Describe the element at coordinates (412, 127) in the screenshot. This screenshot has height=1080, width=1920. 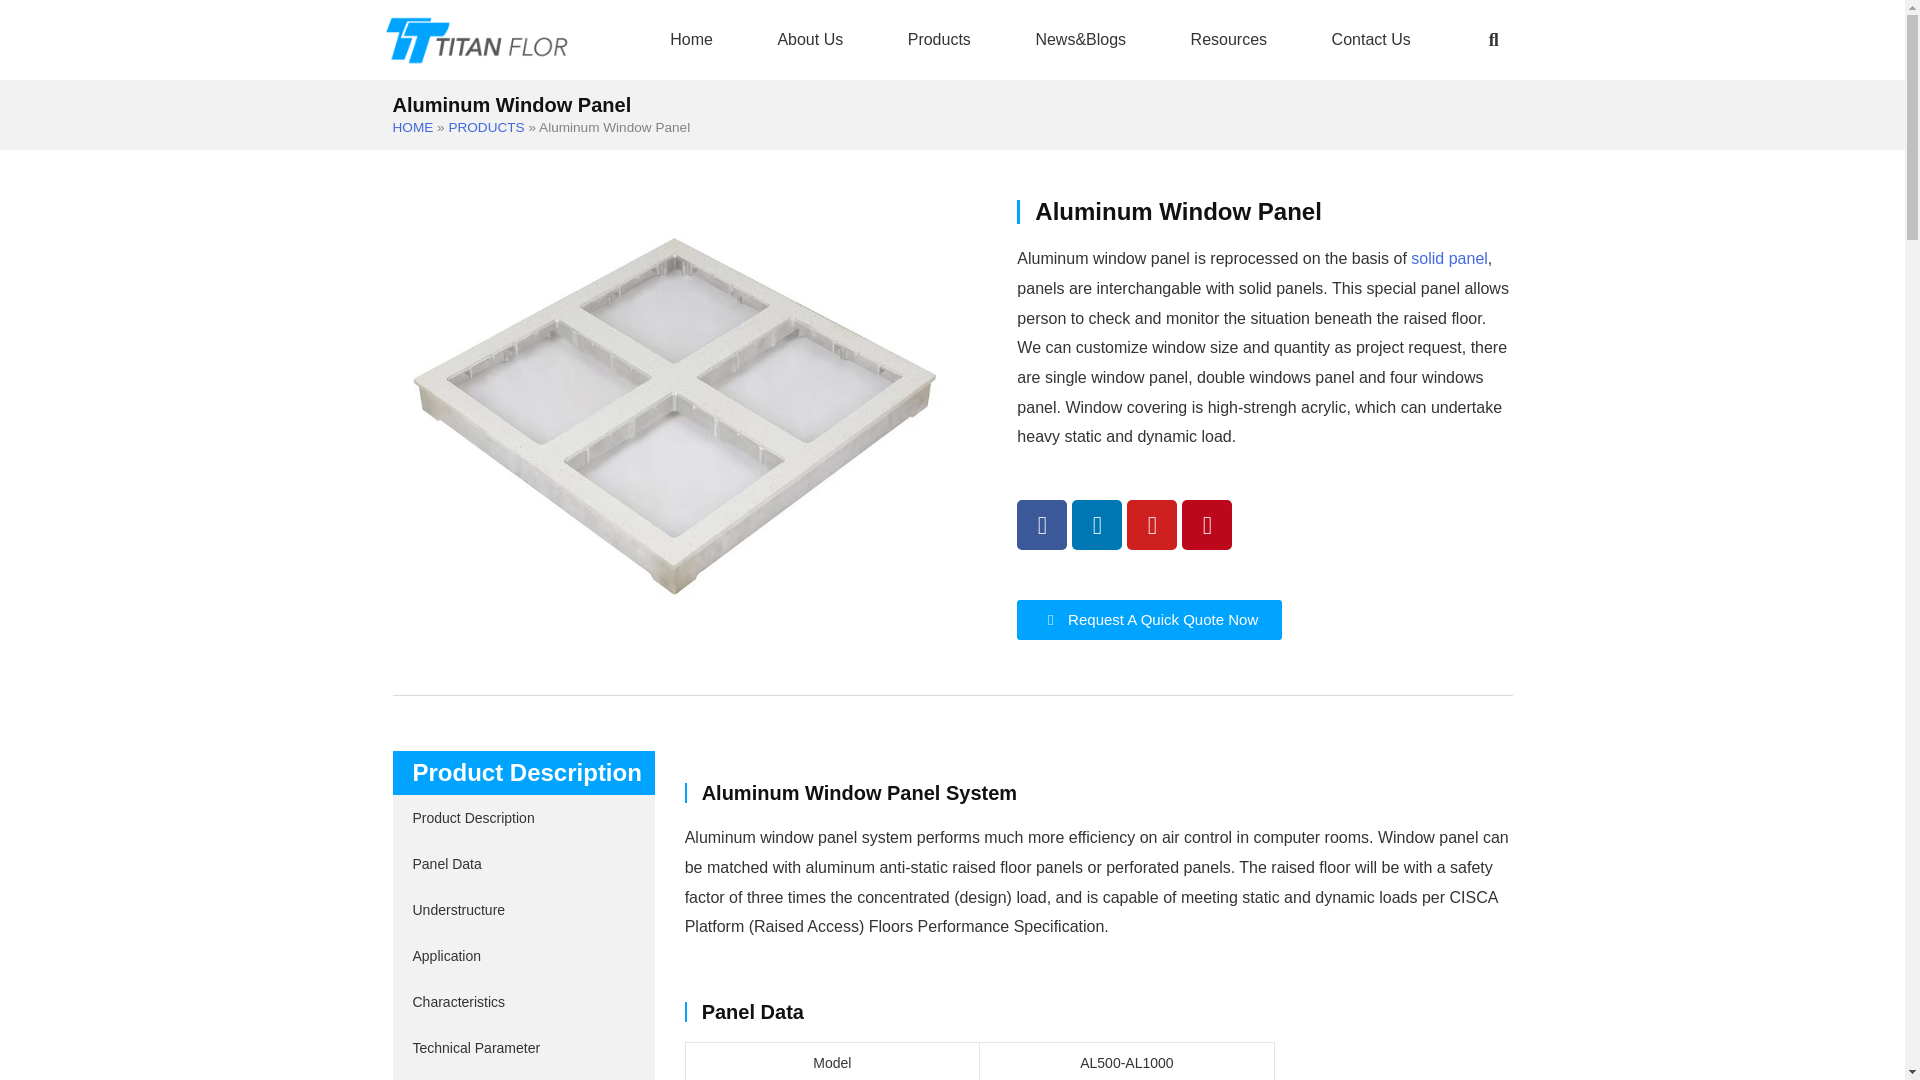
I see `HOME` at that location.